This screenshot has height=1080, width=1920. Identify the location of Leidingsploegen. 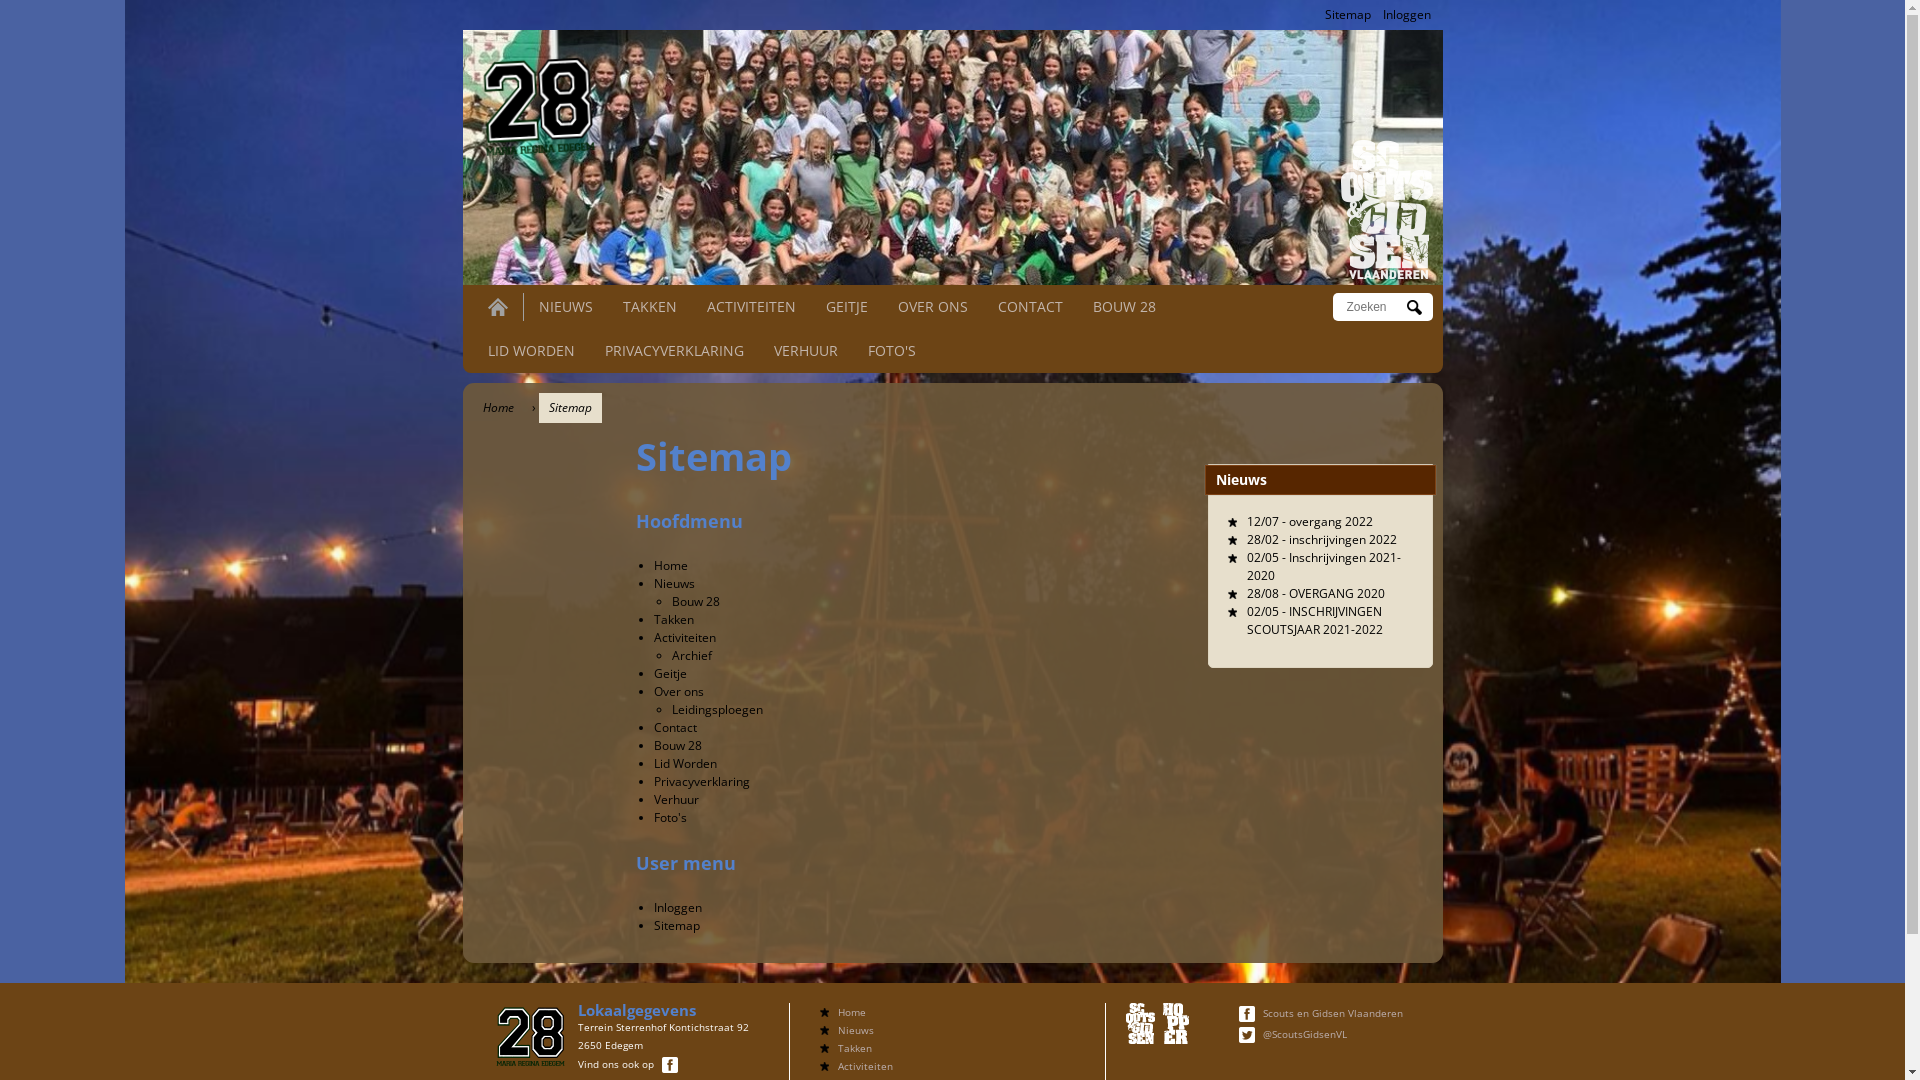
(718, 710).